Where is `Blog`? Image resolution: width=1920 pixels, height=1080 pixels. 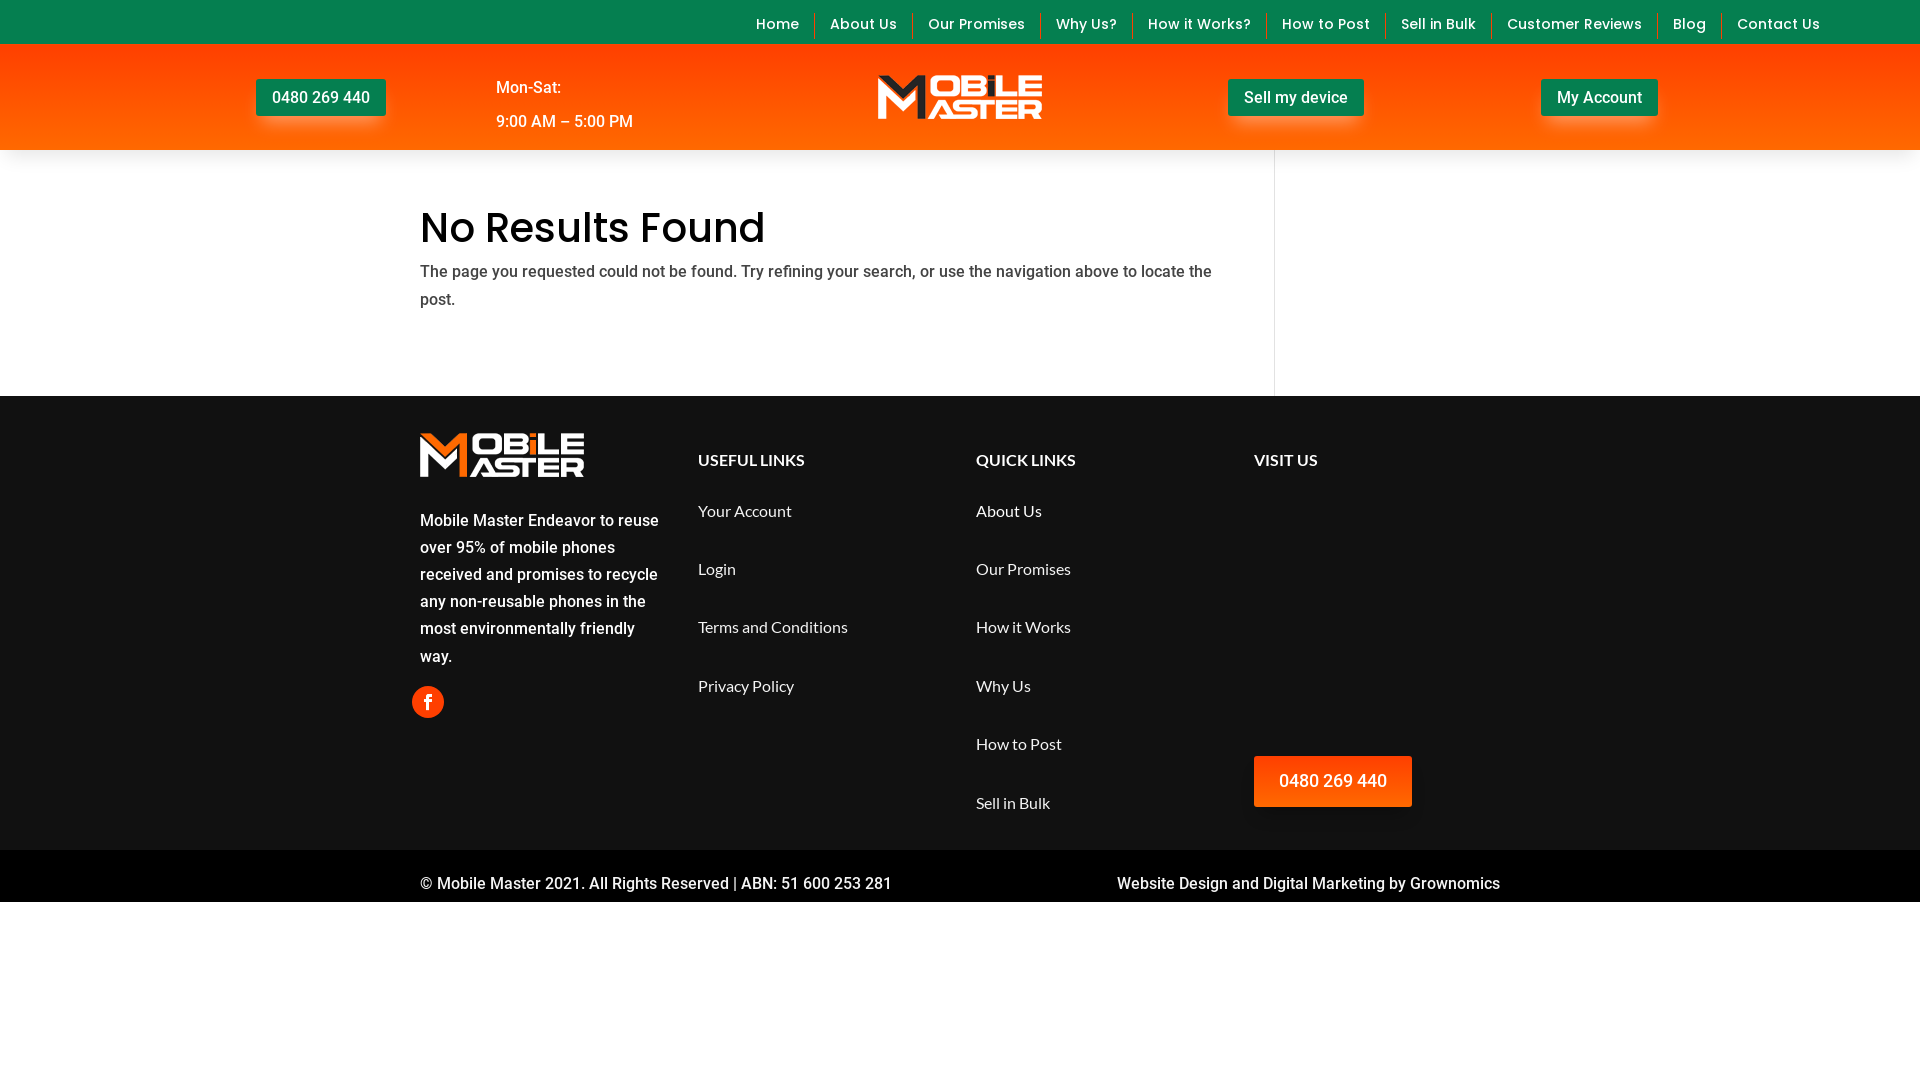 Blog is located at coordinates (1690, 26).